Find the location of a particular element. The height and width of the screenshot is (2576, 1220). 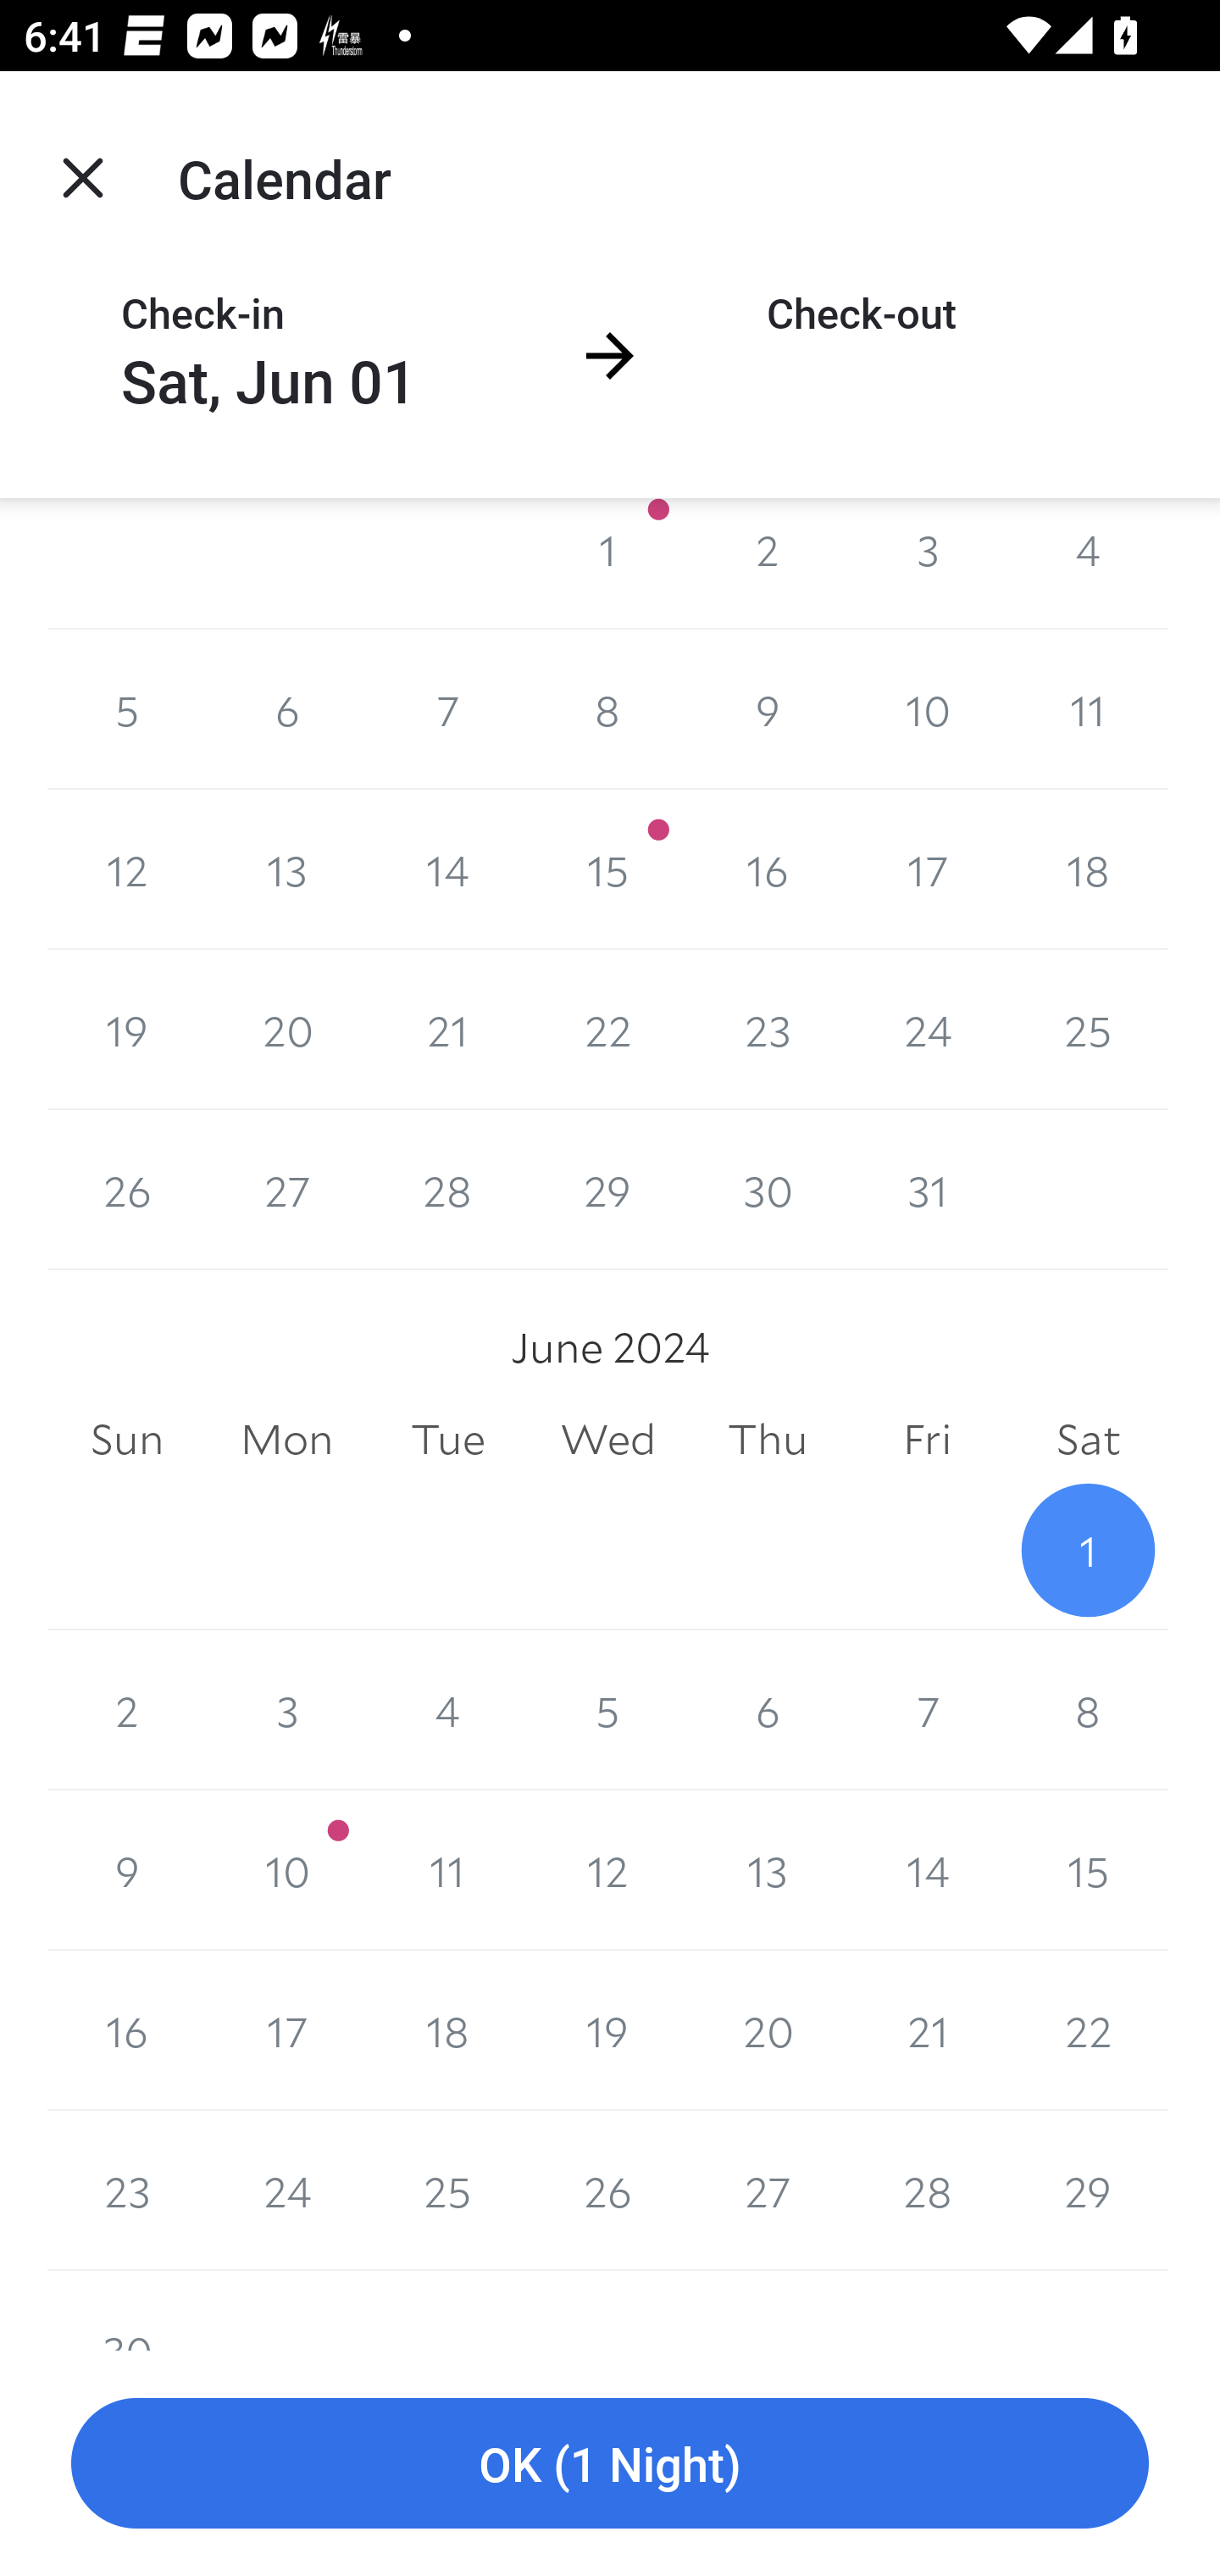

17 17 May 2024 is located at coordinates (927, 870).